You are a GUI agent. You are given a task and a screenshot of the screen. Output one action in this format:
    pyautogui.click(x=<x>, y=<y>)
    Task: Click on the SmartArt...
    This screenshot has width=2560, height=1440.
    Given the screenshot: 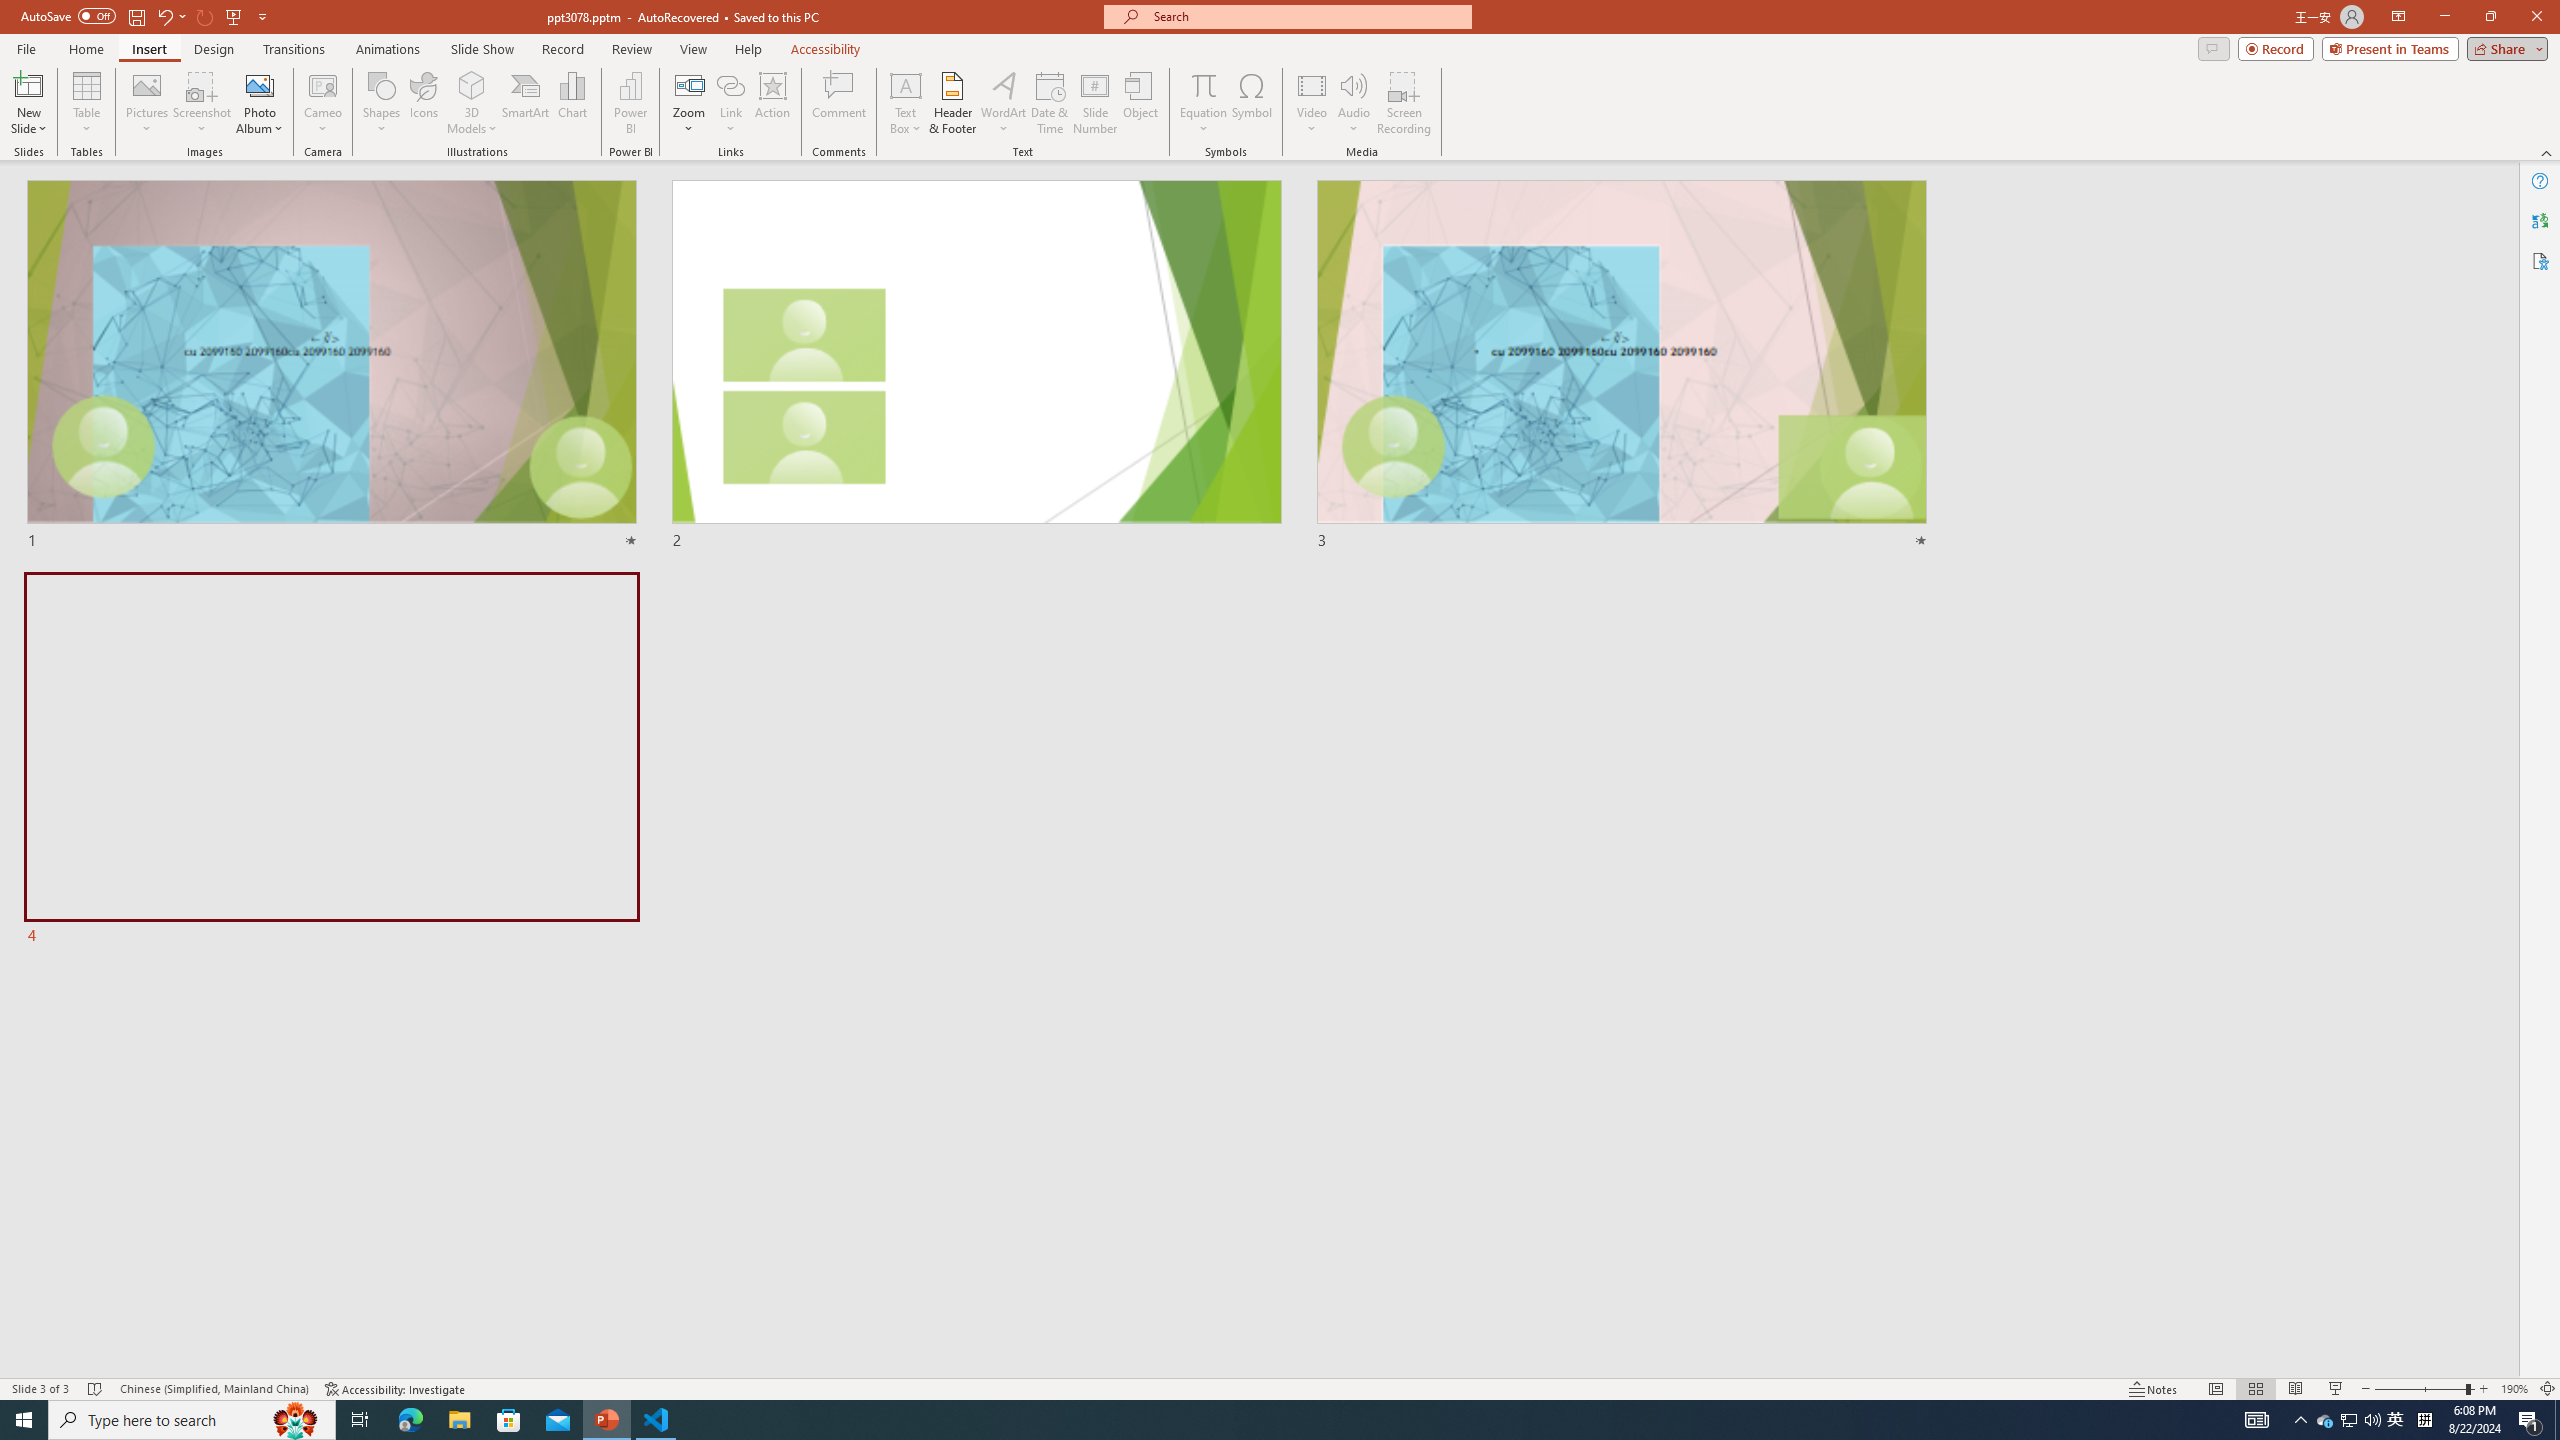 What is the action you would take?
    pyautogui.click(x=526, y=103)
    